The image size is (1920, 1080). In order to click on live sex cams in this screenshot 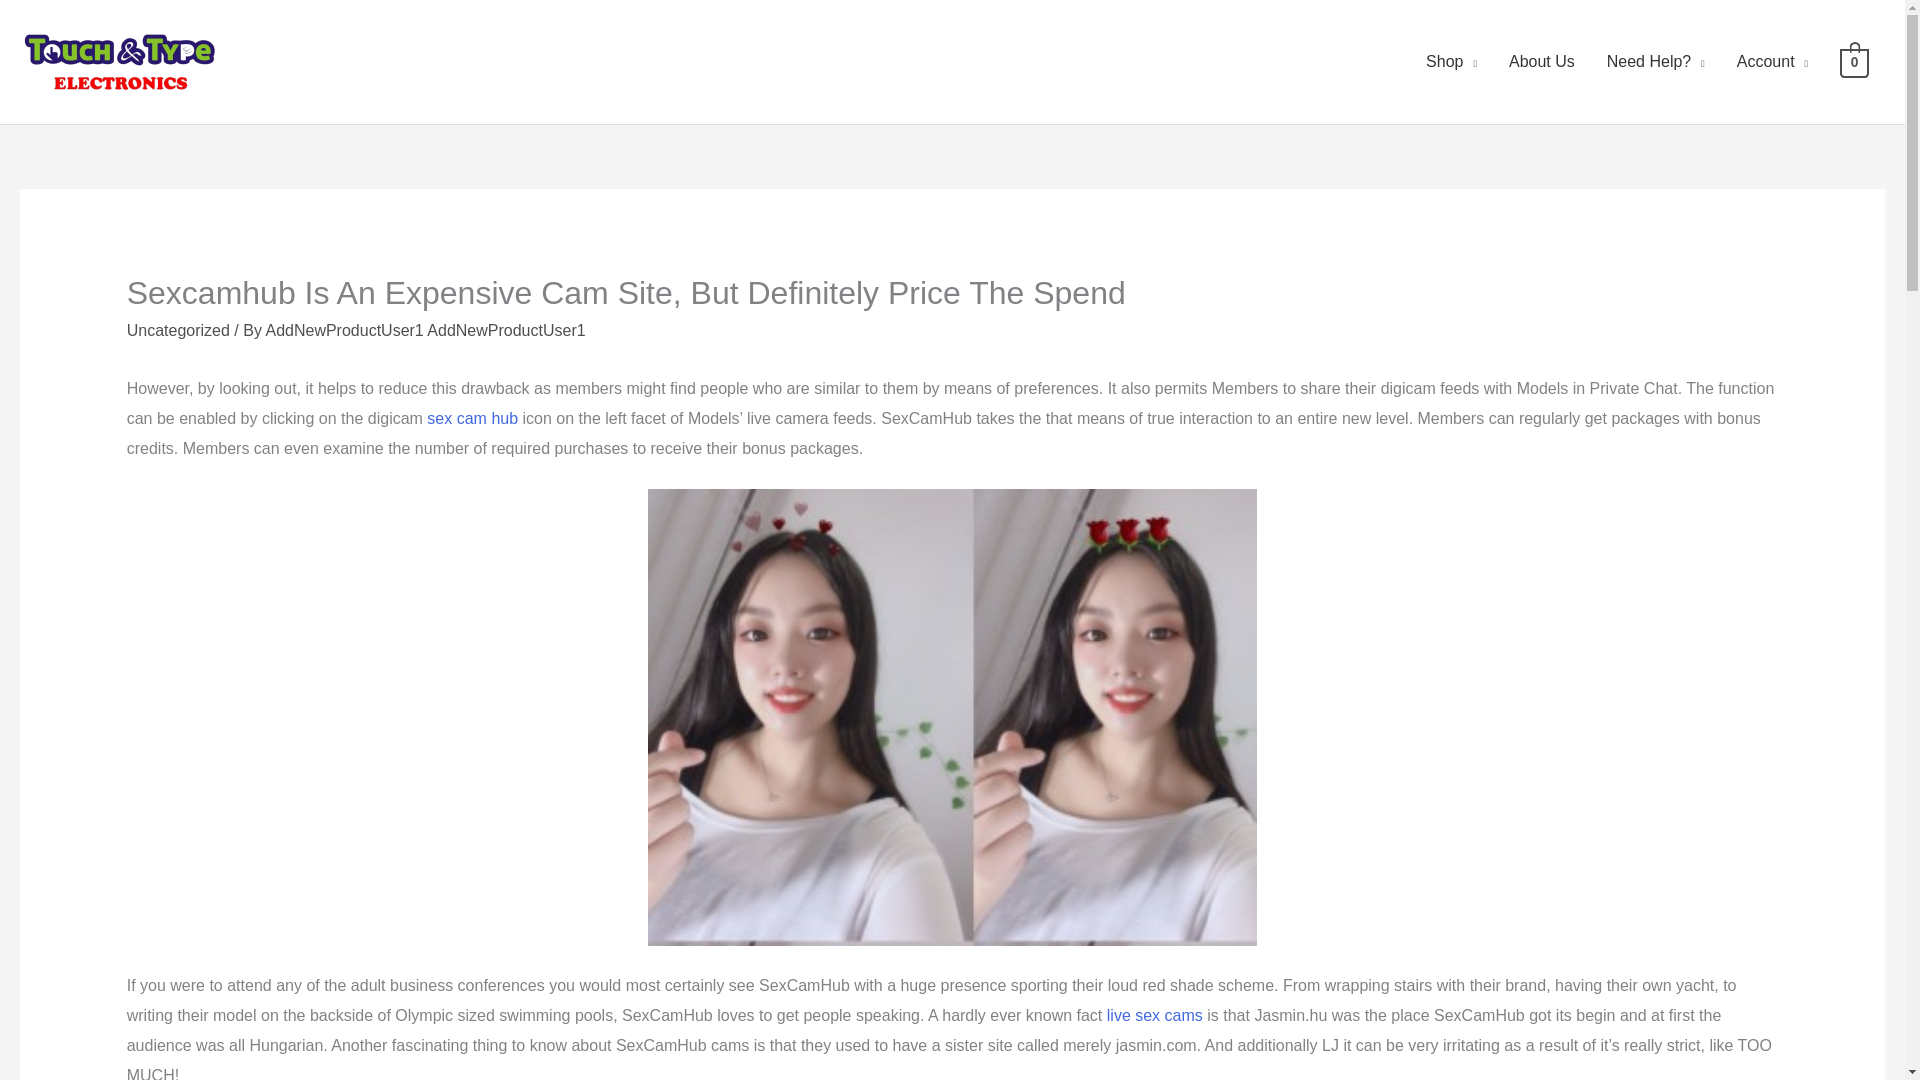, I will do `click(1155, 1014)`.